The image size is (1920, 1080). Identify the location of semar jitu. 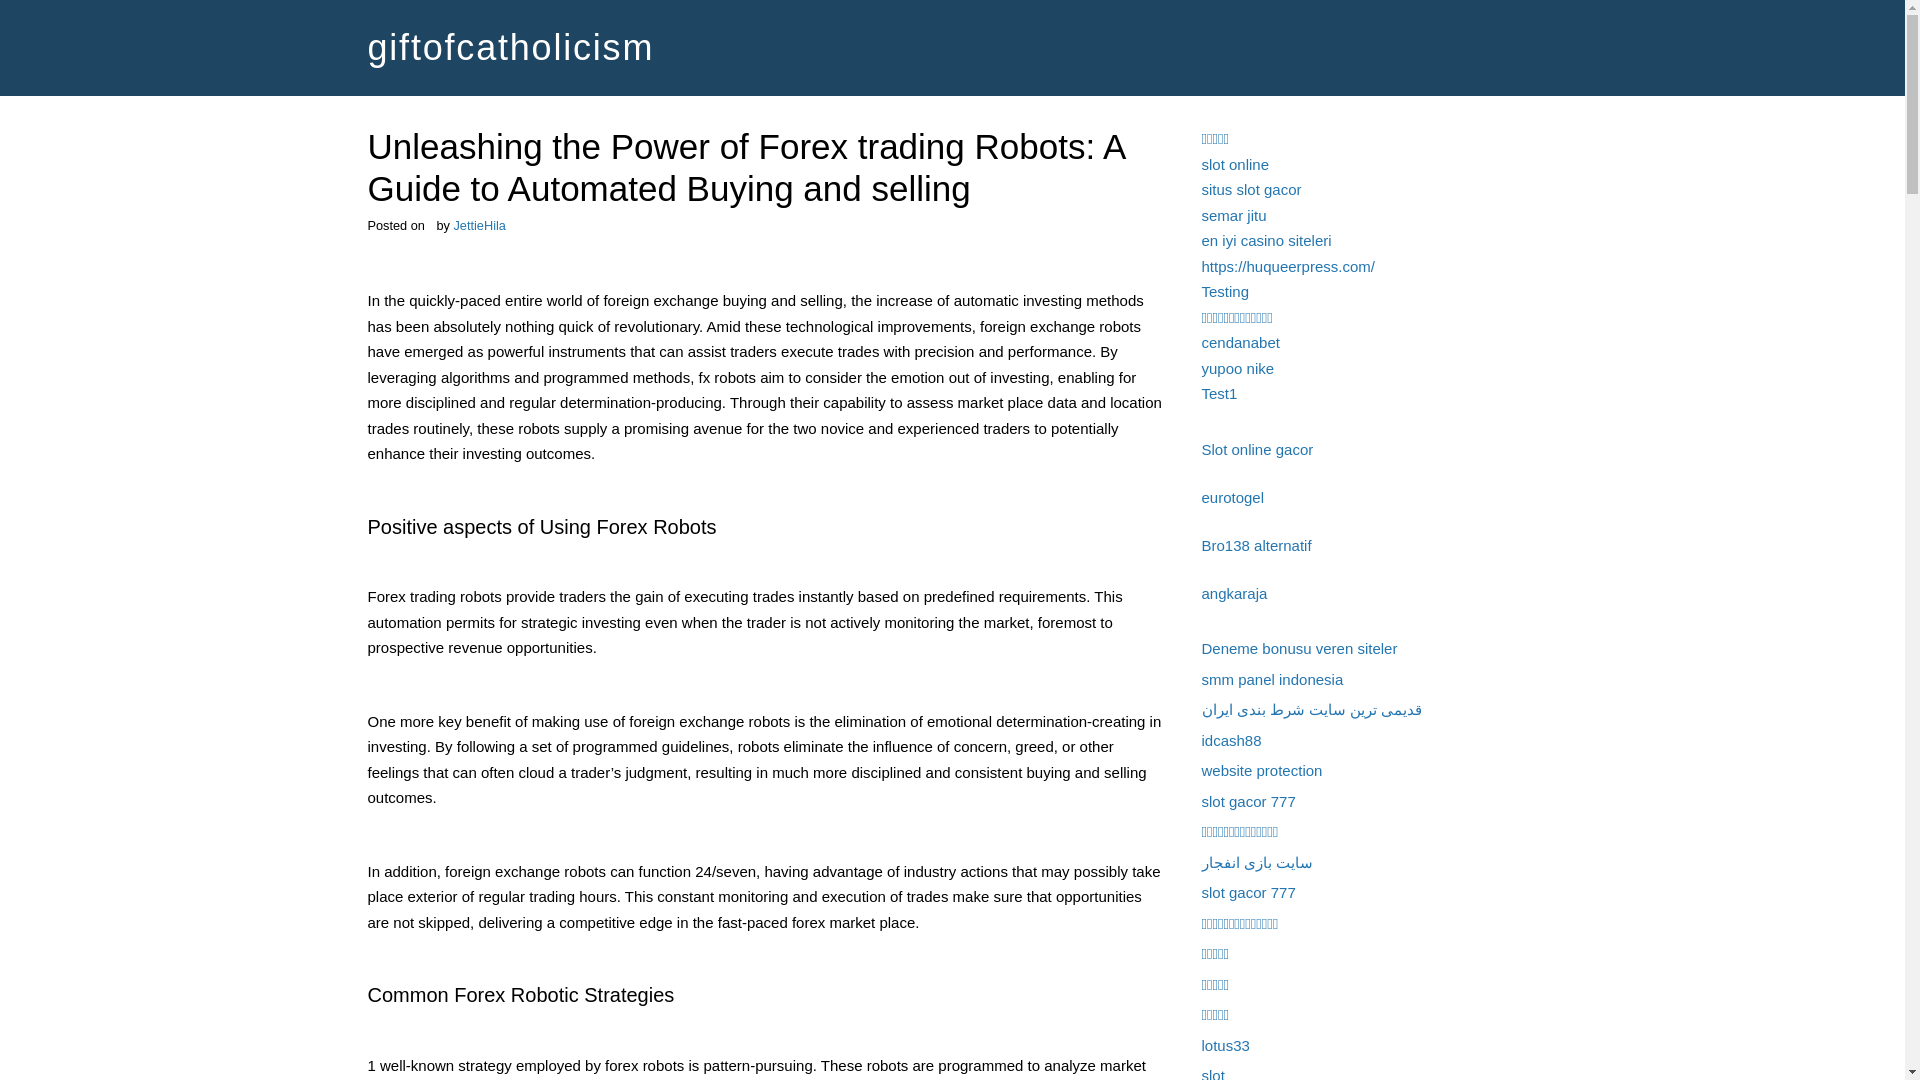
(1234, 214).